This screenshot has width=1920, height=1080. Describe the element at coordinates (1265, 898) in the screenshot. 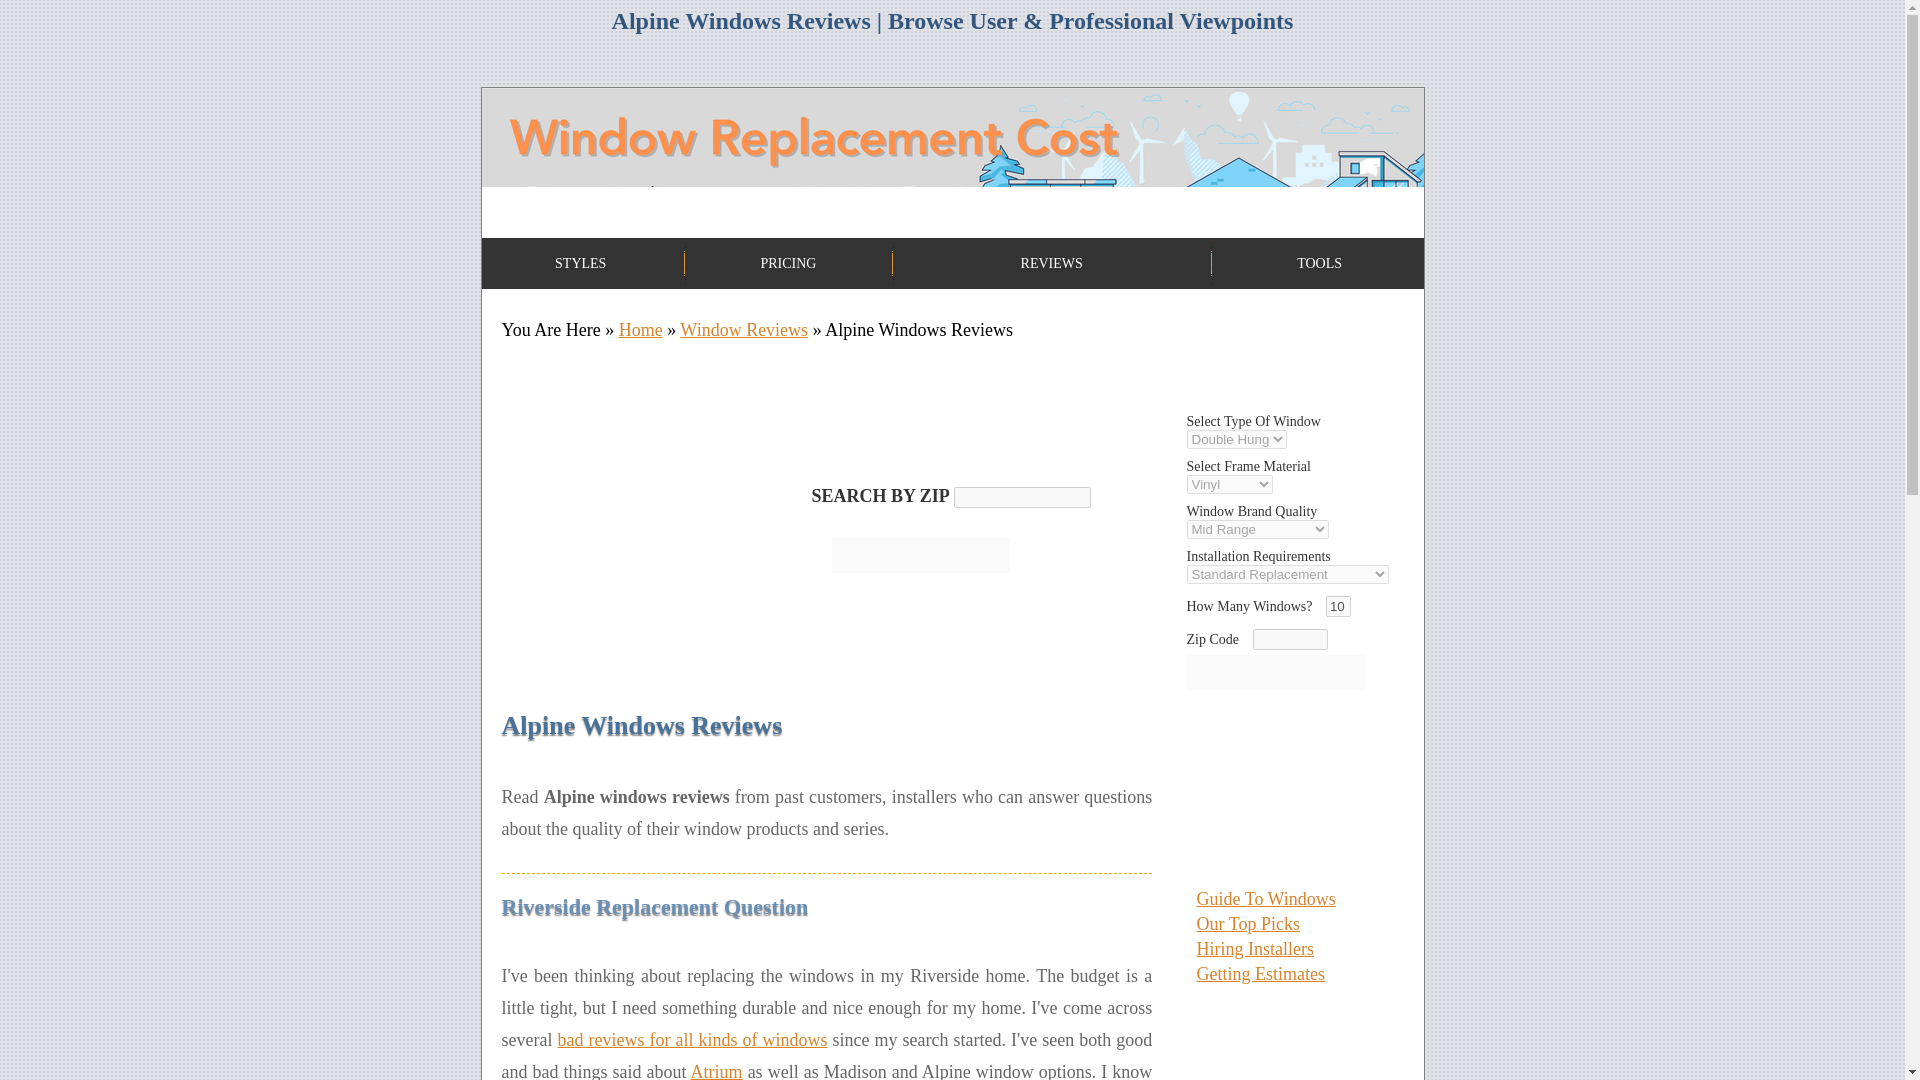

I see `Guide To Windows` at that location.